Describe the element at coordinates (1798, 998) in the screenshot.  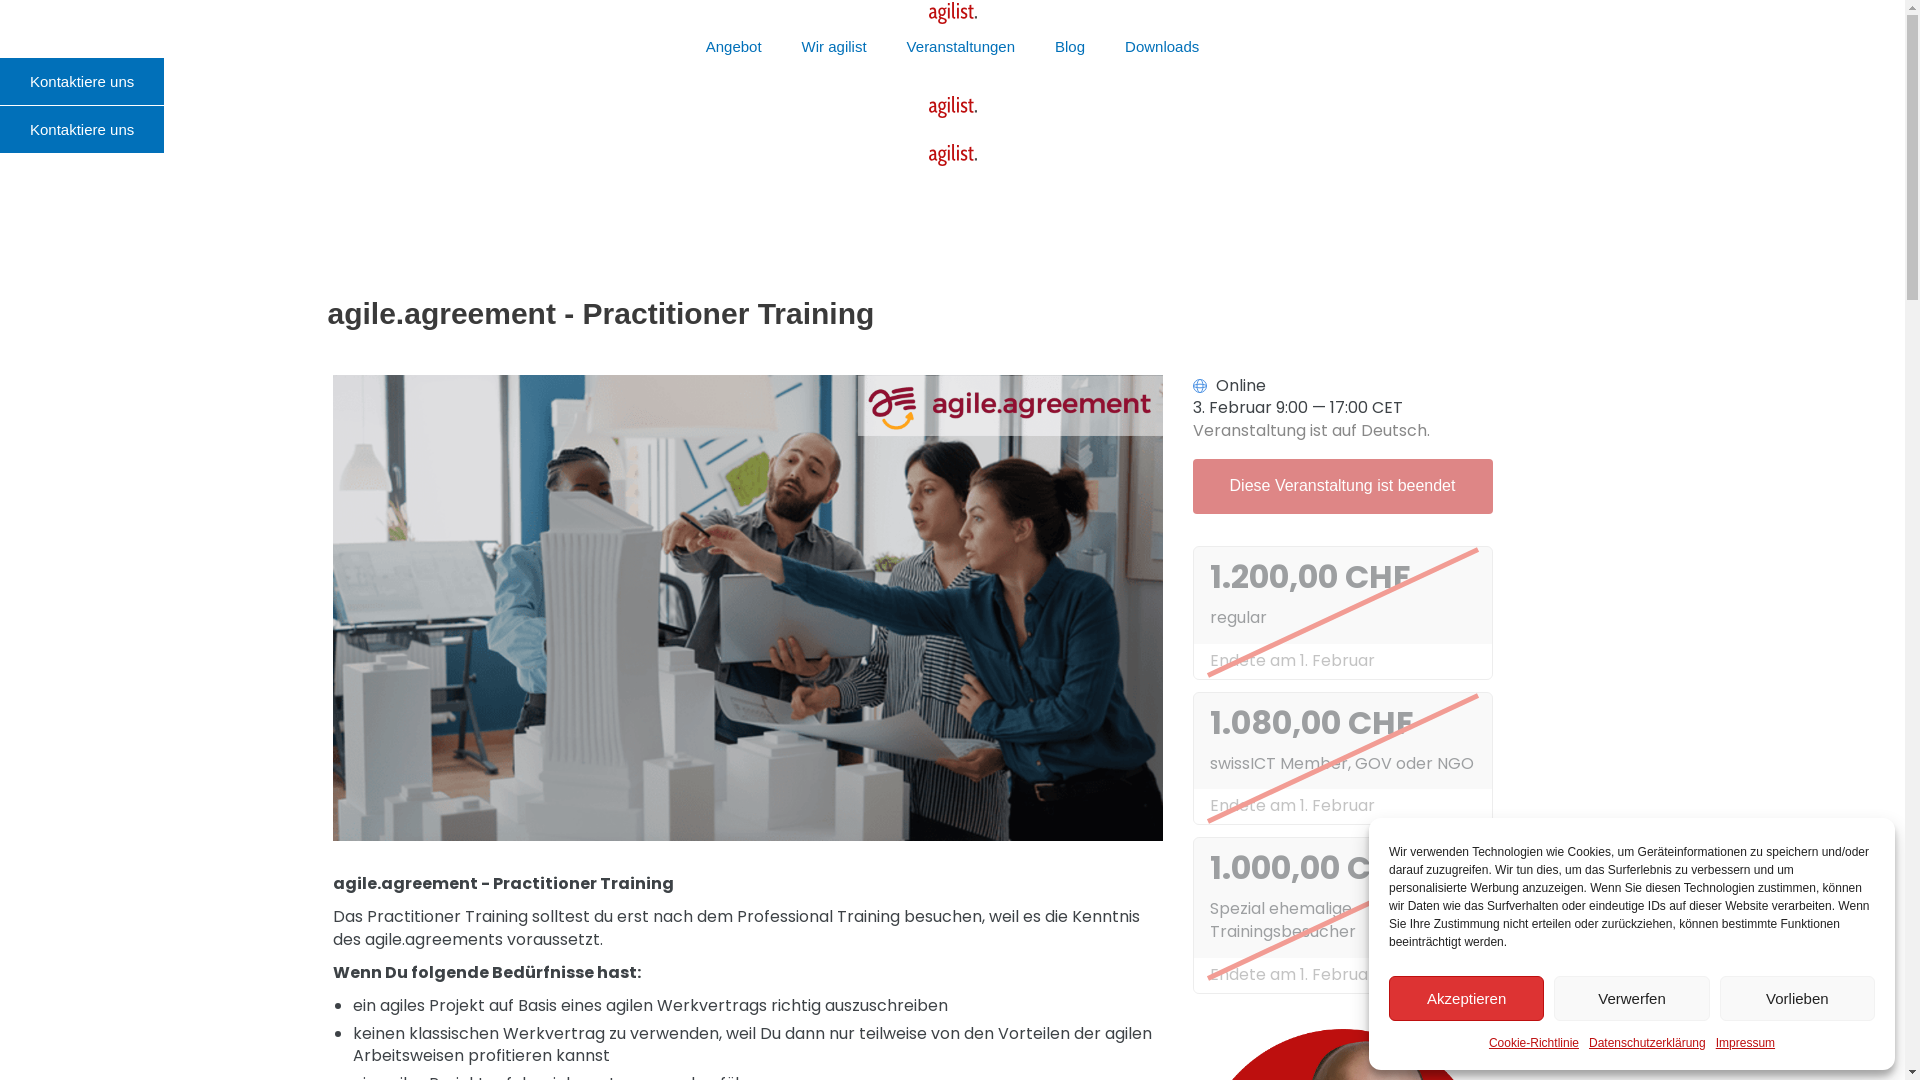
I see `Vorlieben` at that location.